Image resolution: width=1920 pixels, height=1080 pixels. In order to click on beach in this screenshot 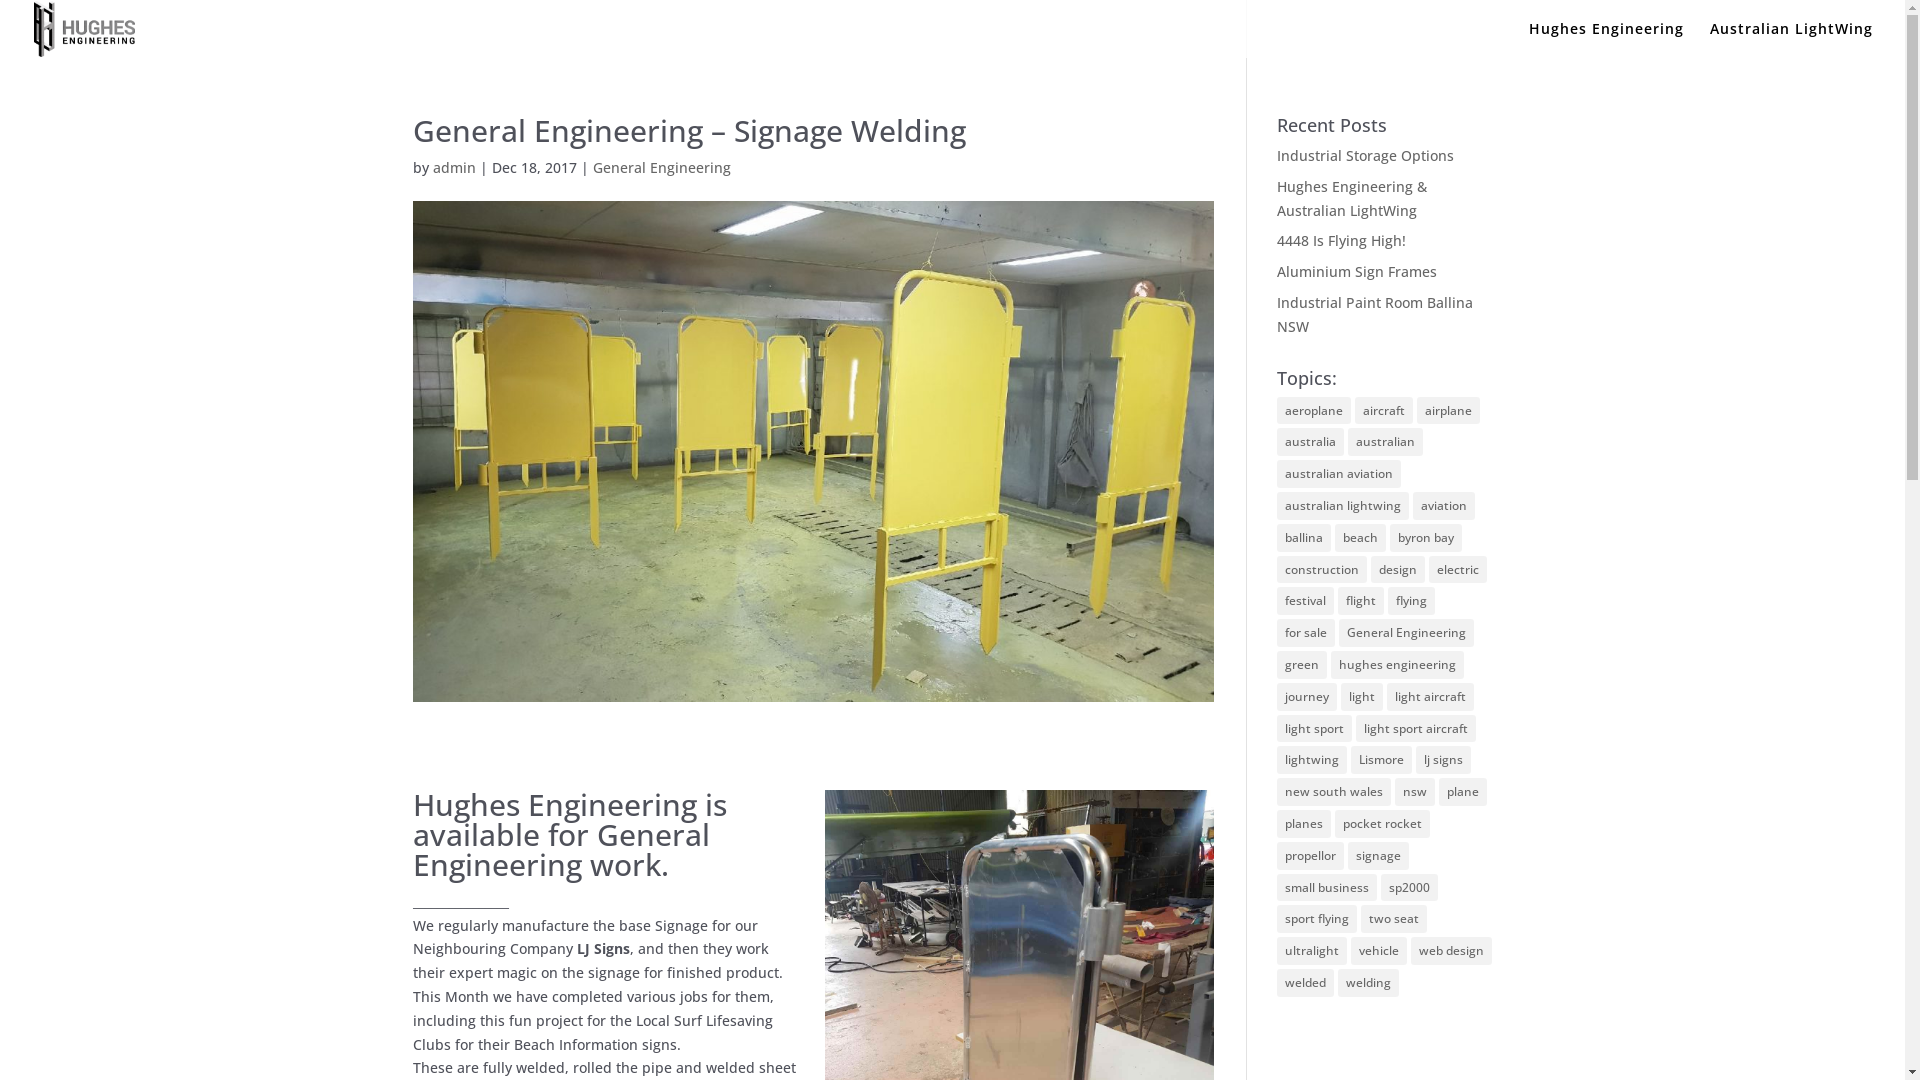, I will do `click(1360, 538)`.